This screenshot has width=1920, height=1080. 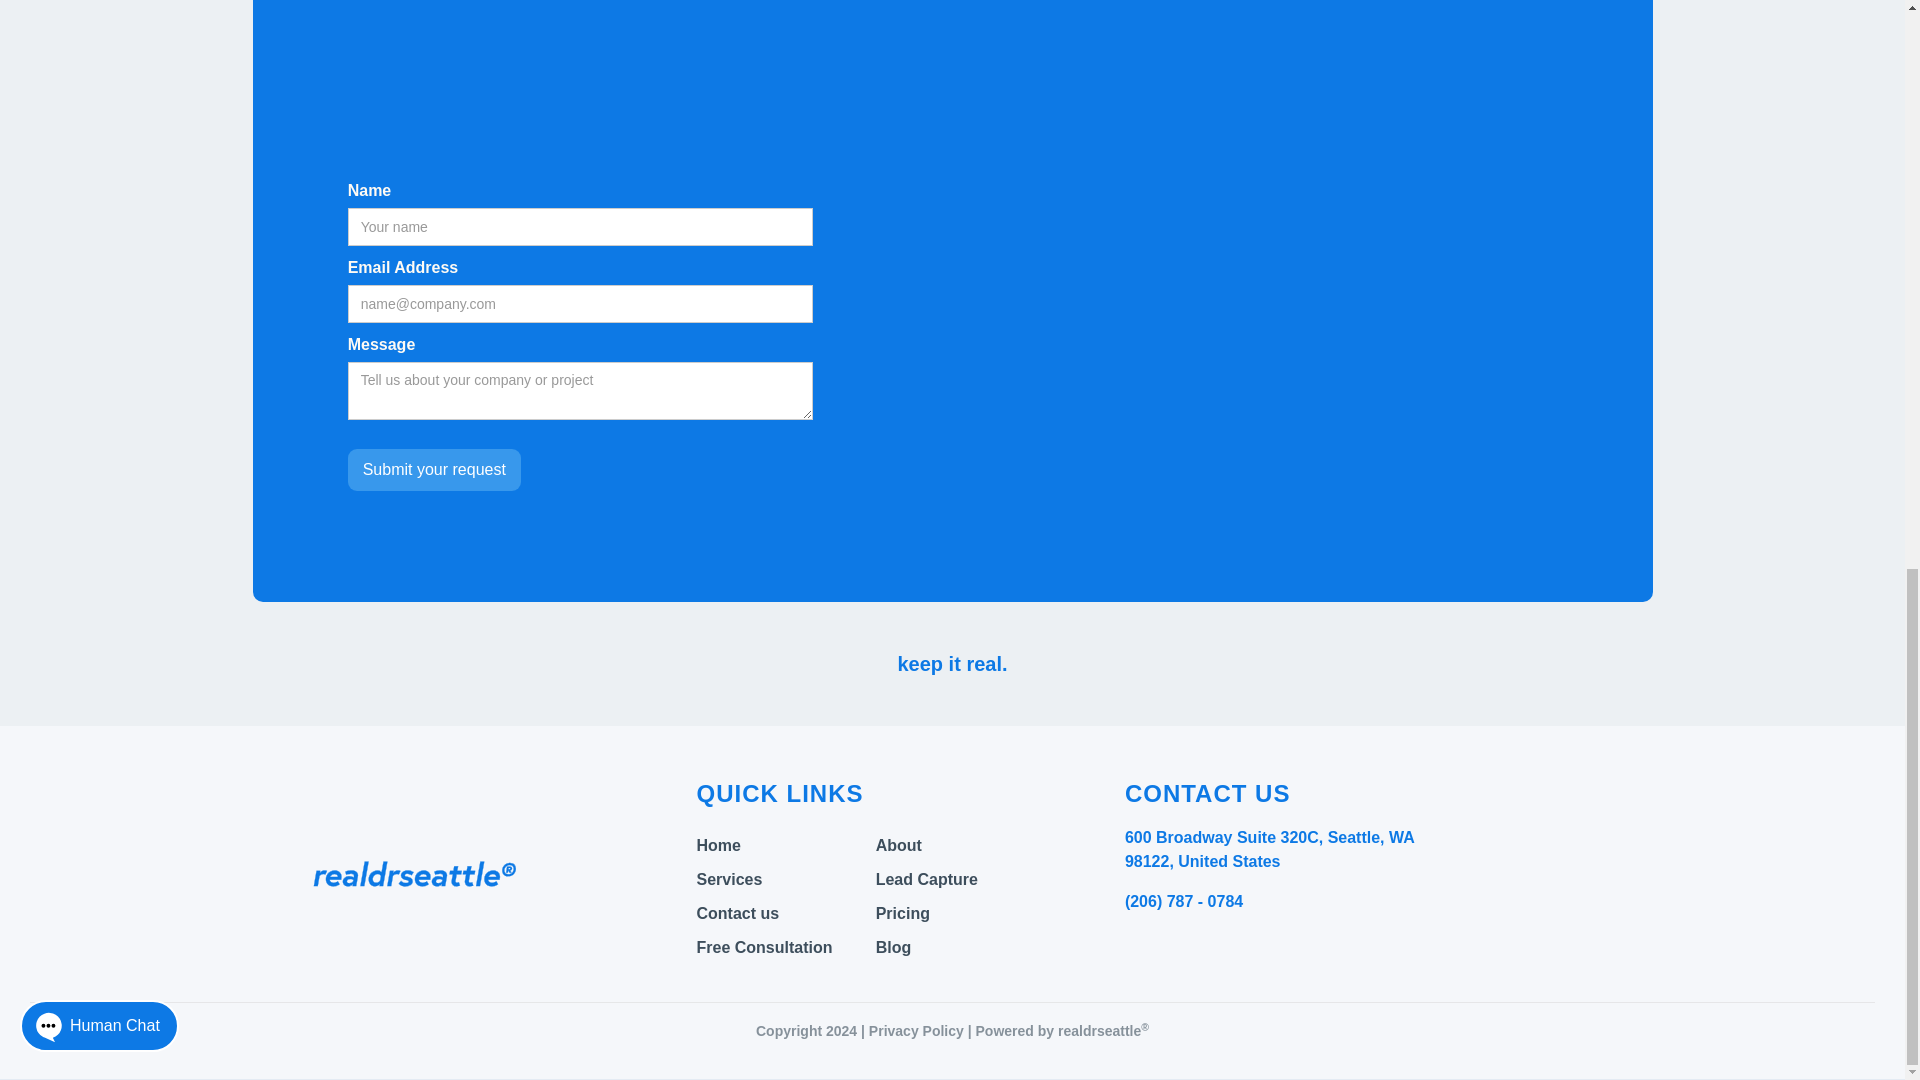 I want to click on Contact us, so click(x=785, y=914).